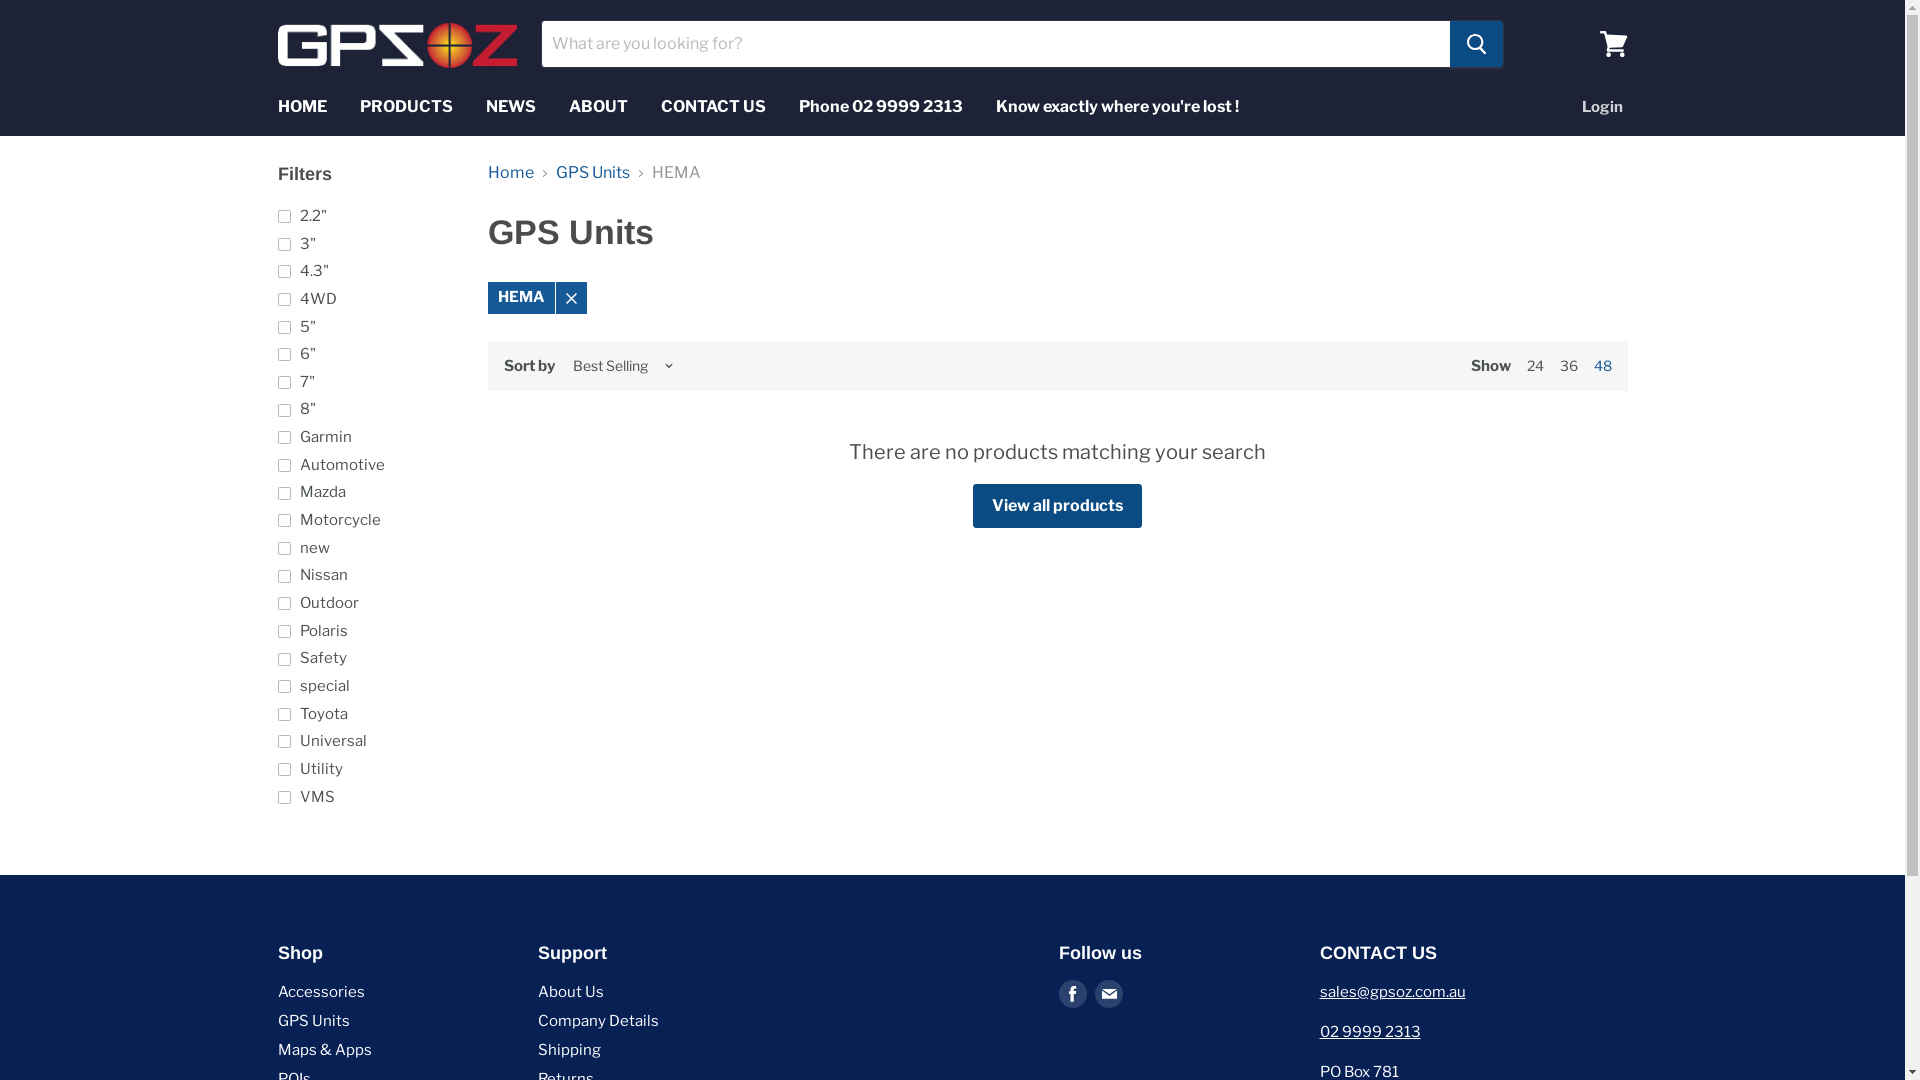 Image resolution: width=1920 pixels, height=1080 pixels. I want to click on Shipping, so click(570, 1050).